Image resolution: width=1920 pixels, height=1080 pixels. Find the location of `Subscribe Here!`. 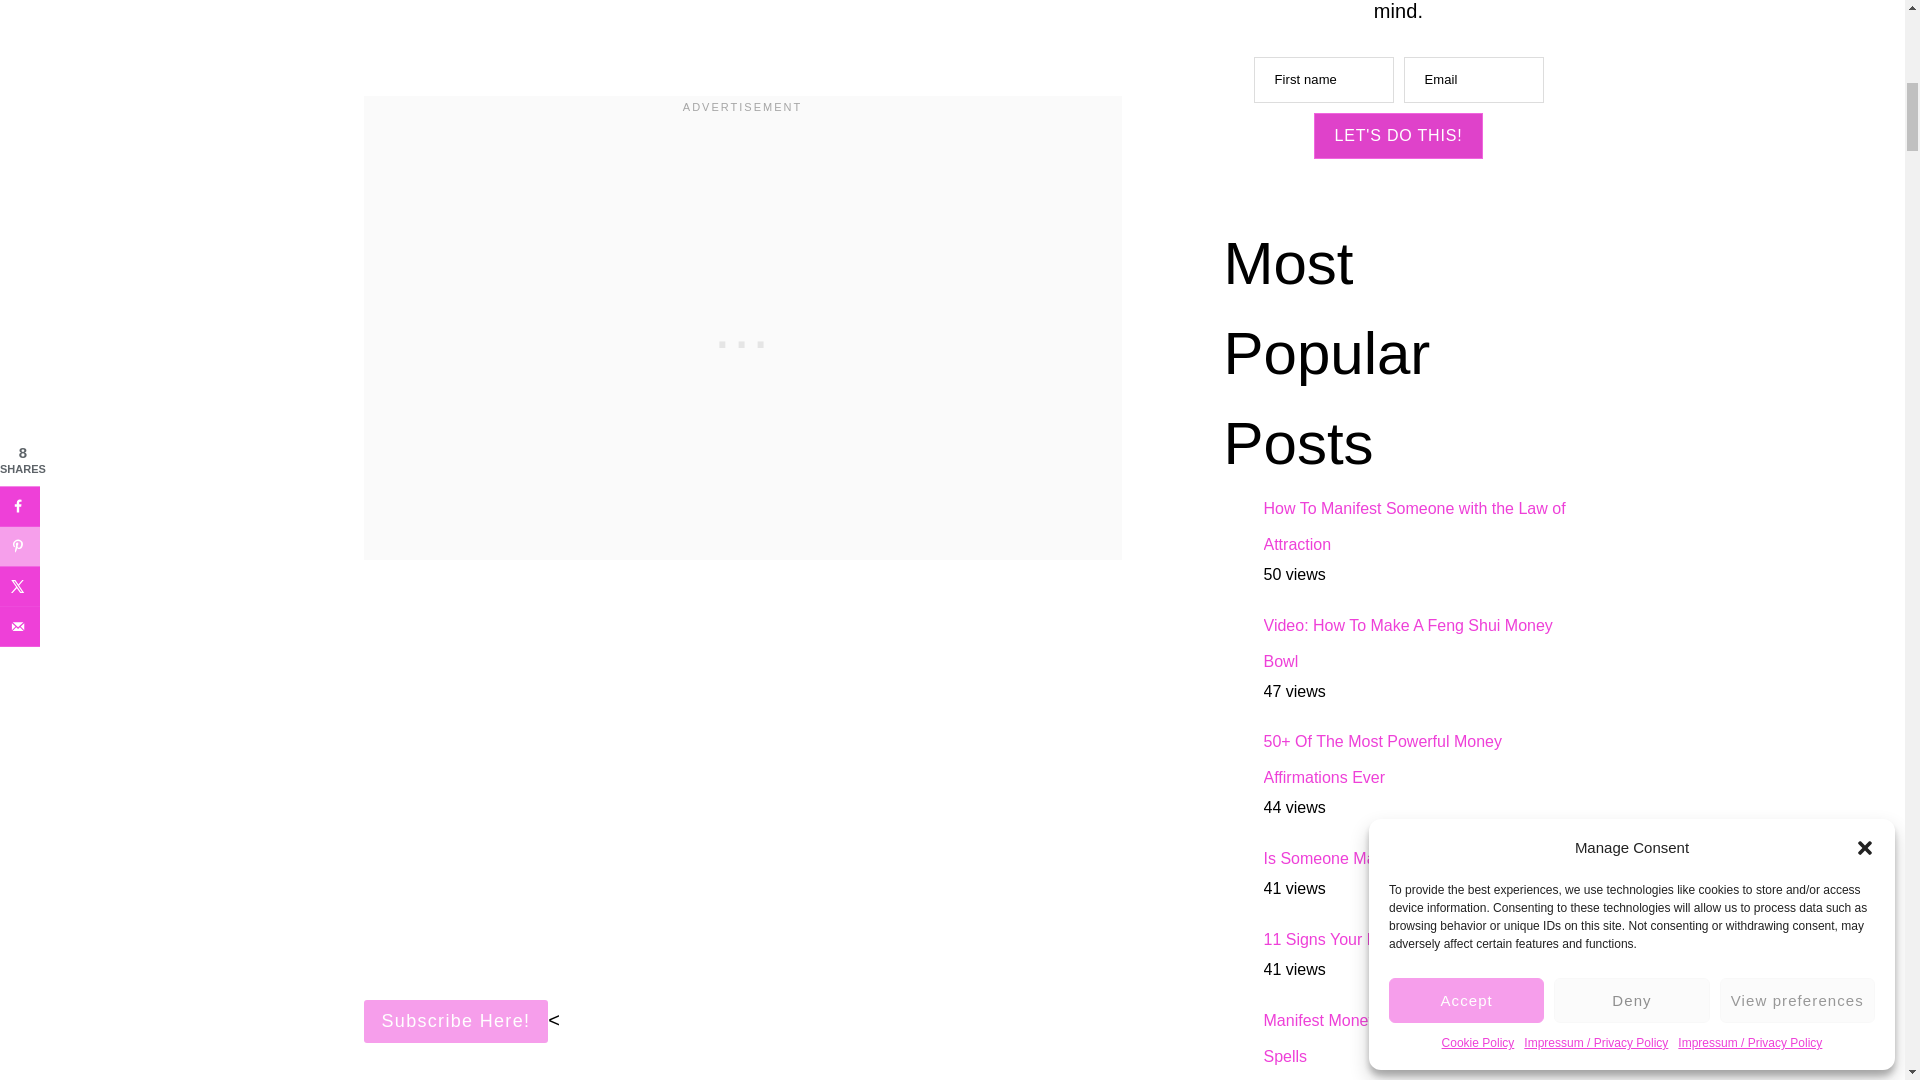

Subscribe Here! is located at coordinates (456, 1022).